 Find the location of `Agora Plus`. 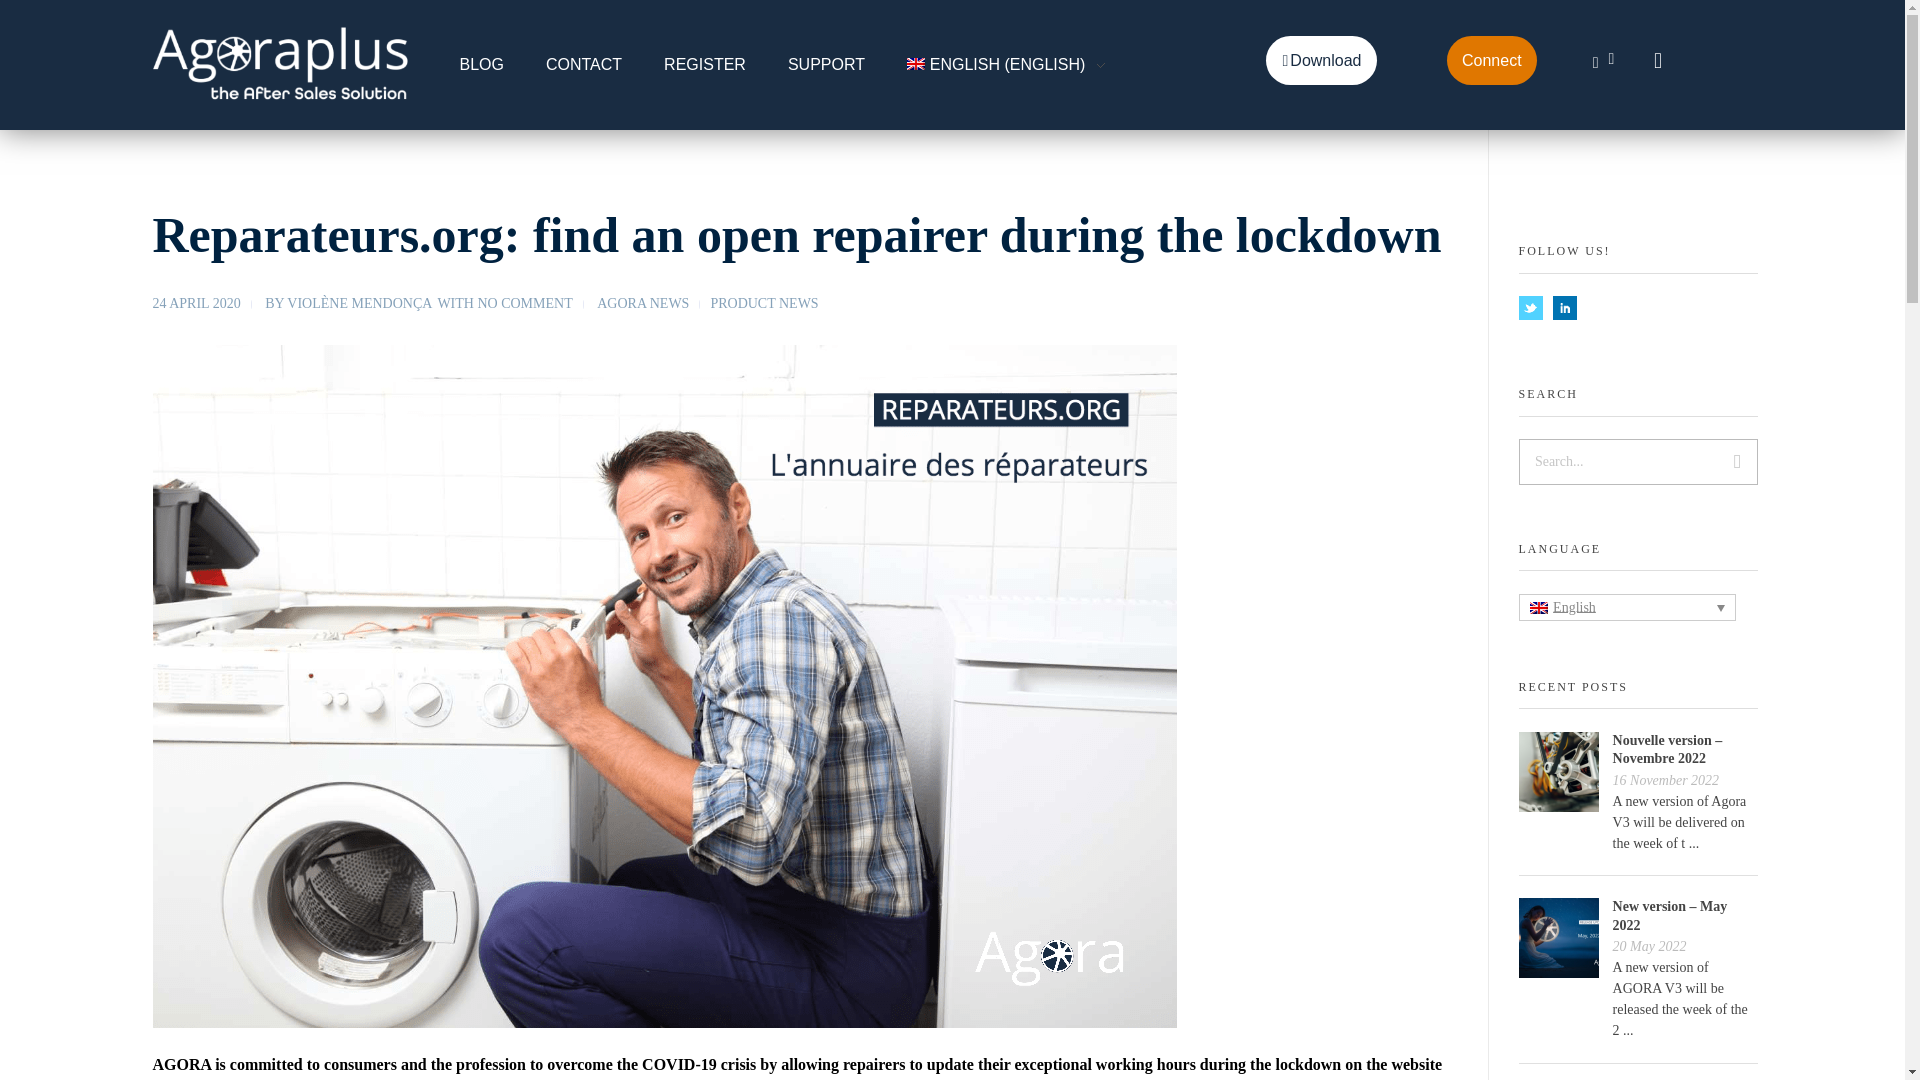

Agora Plus is located at coordinates (280, 61).